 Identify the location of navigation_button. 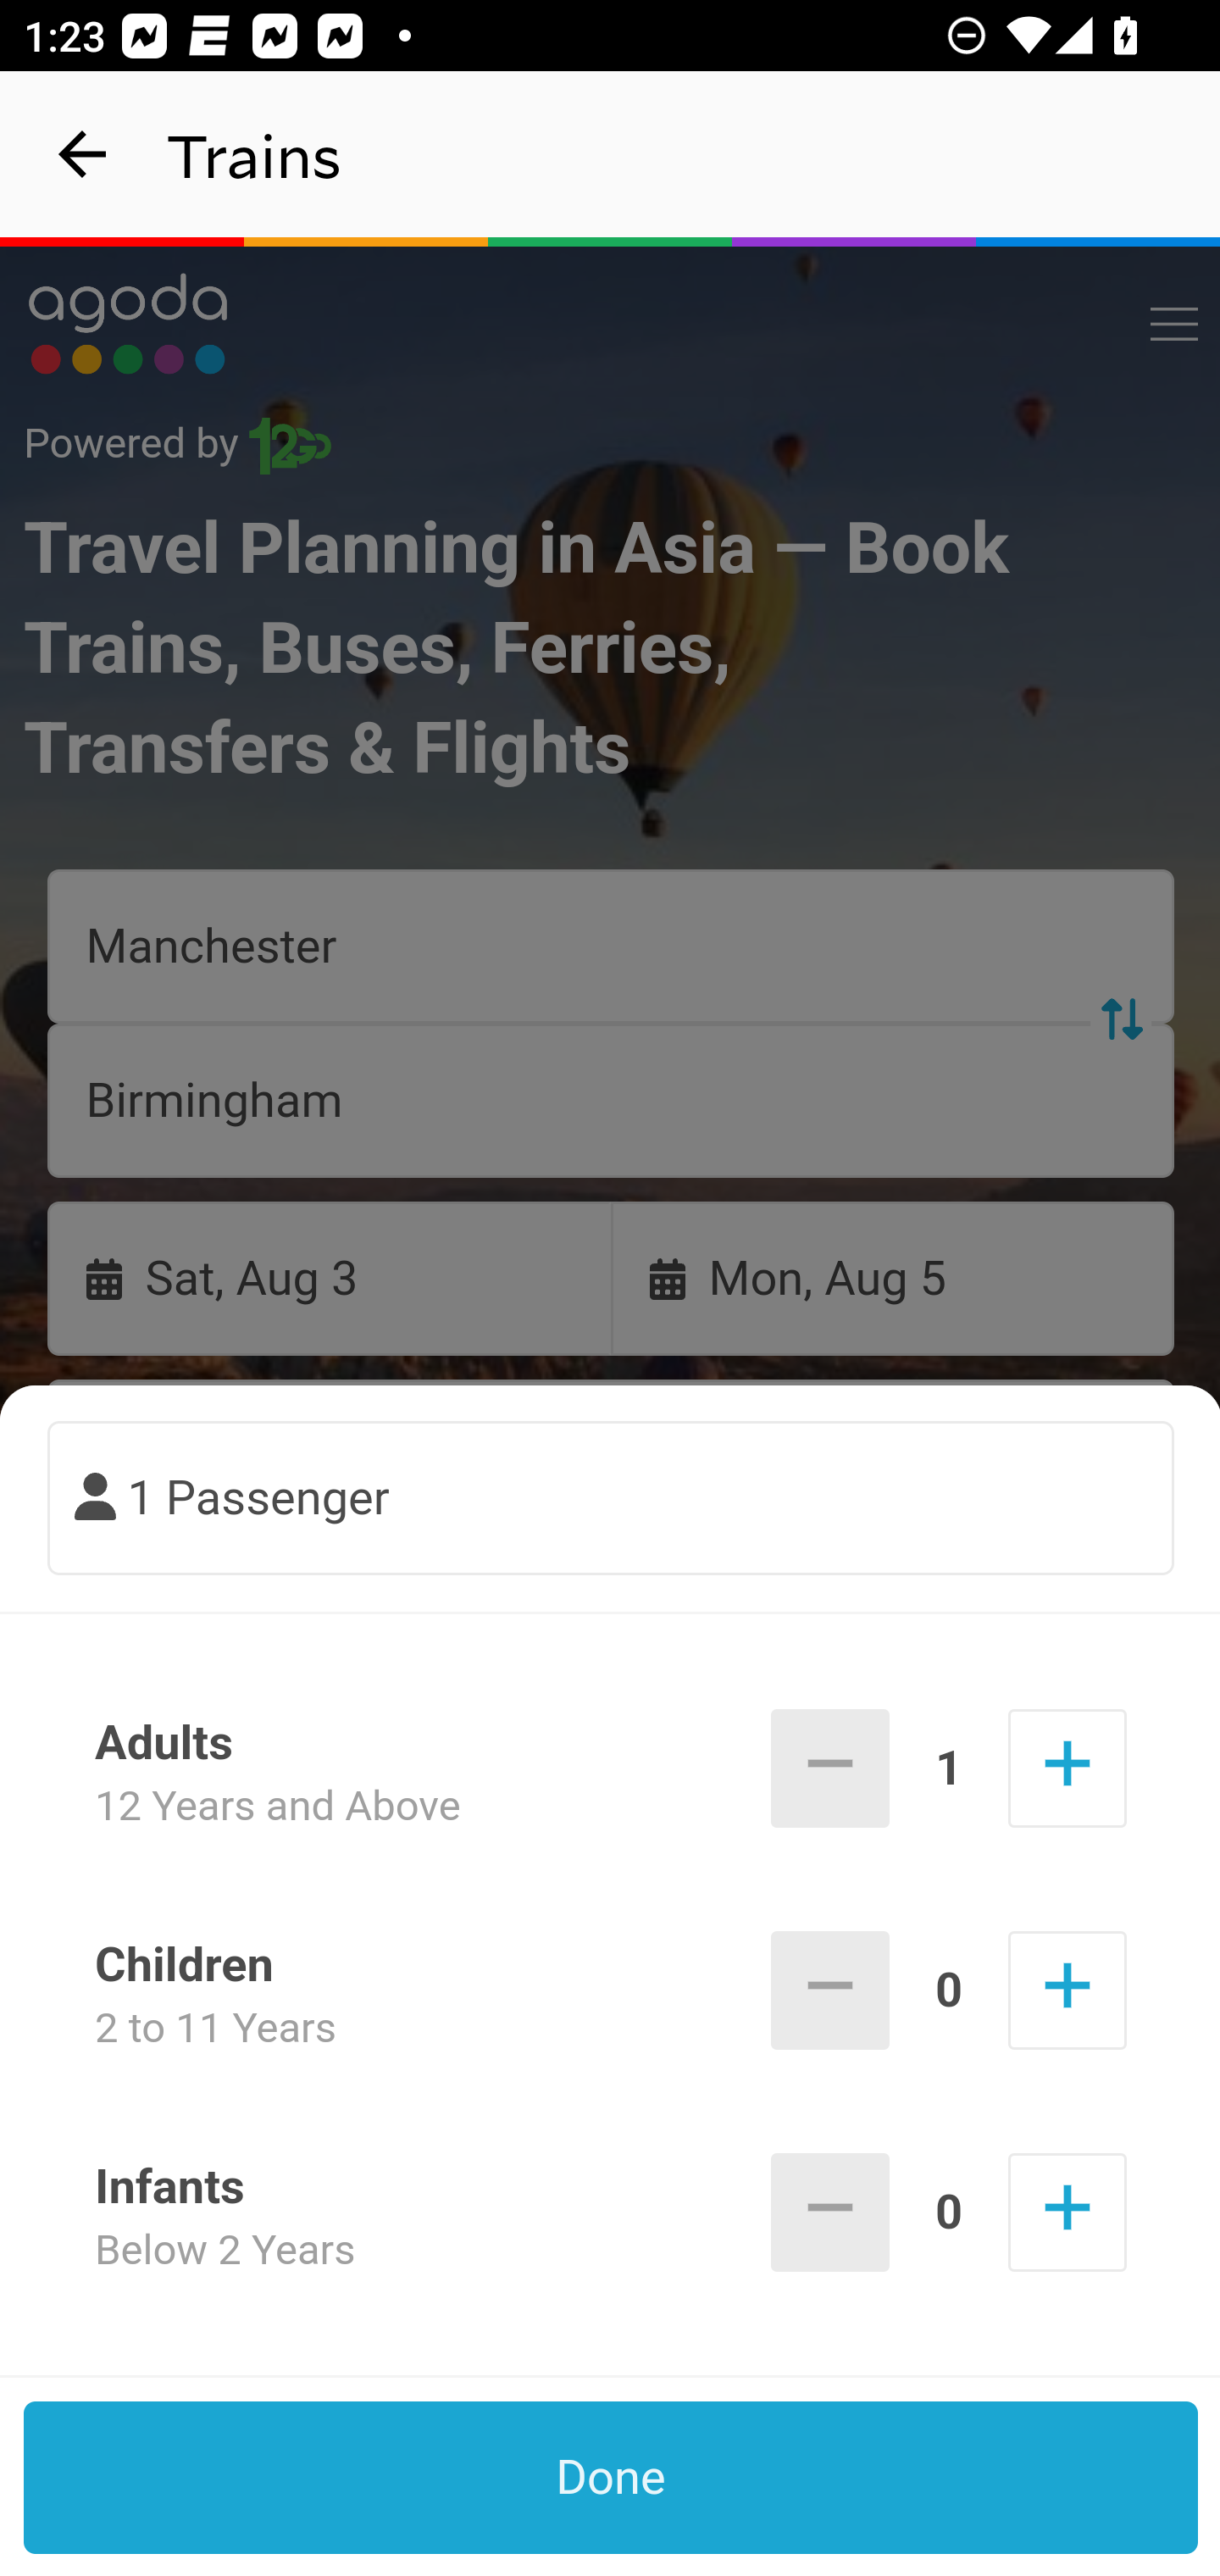
(83, 154).